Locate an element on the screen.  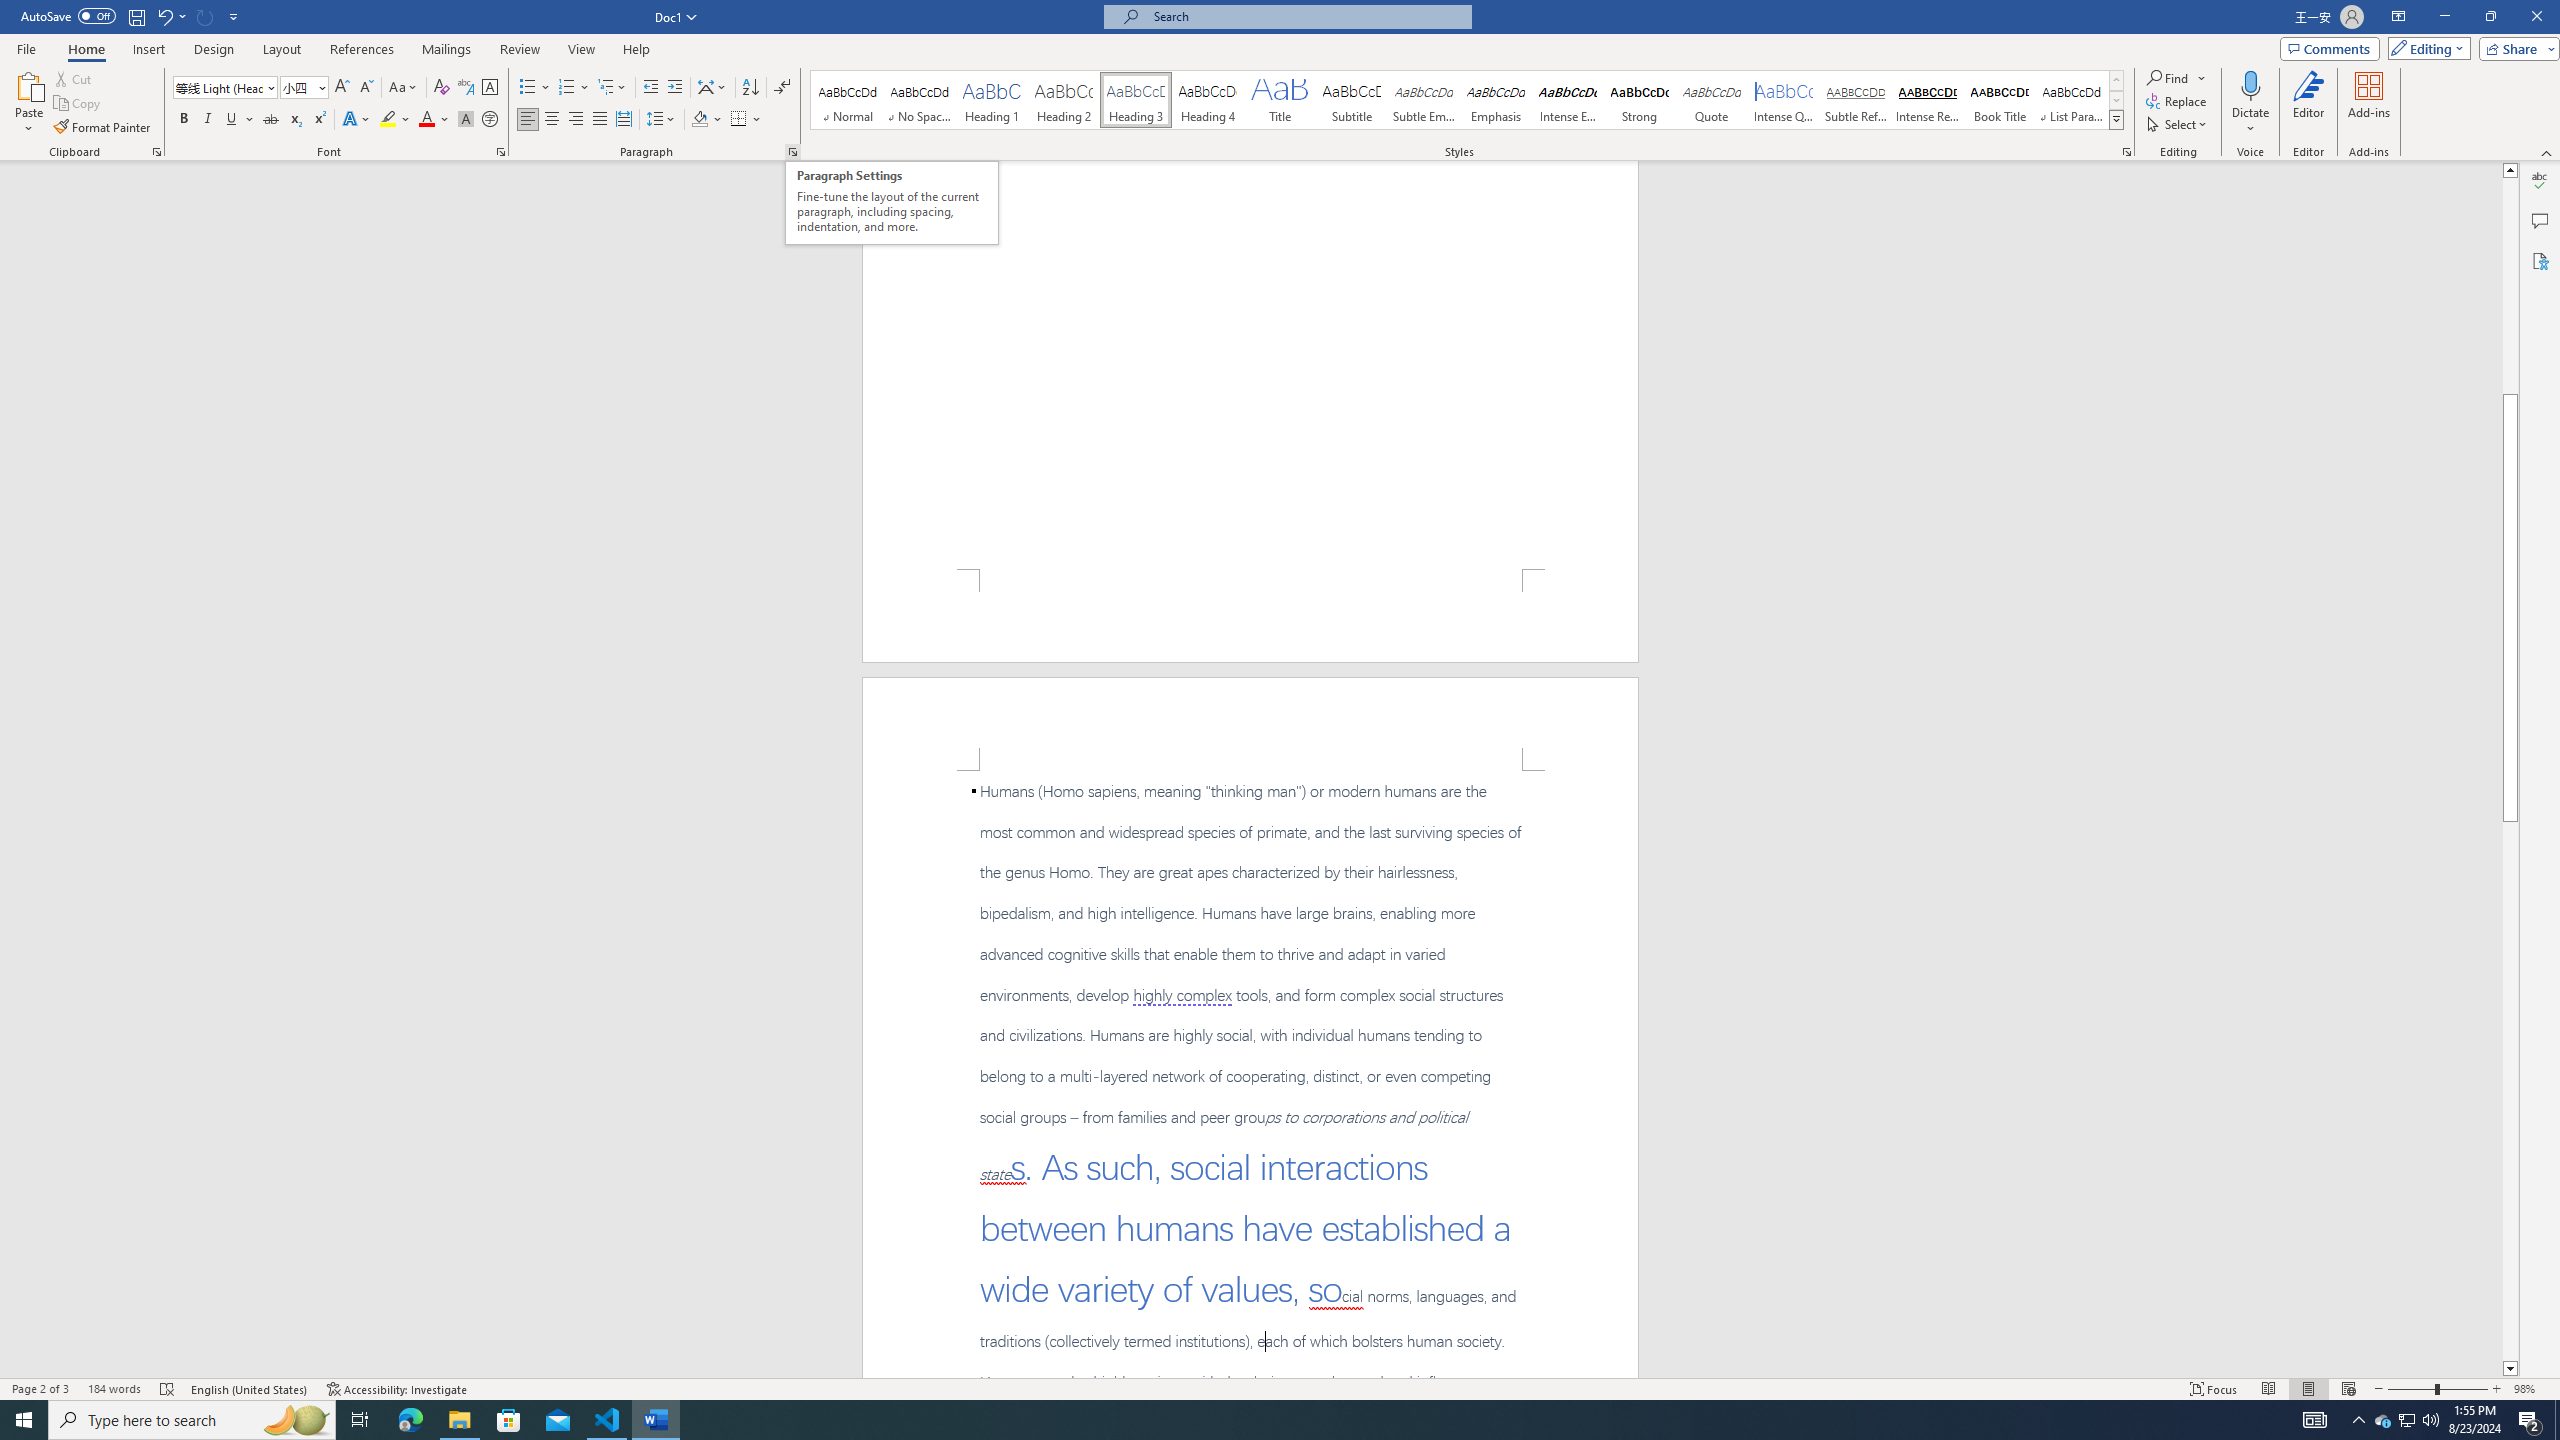
Can't Repeat is located at coordinates (206, 16).